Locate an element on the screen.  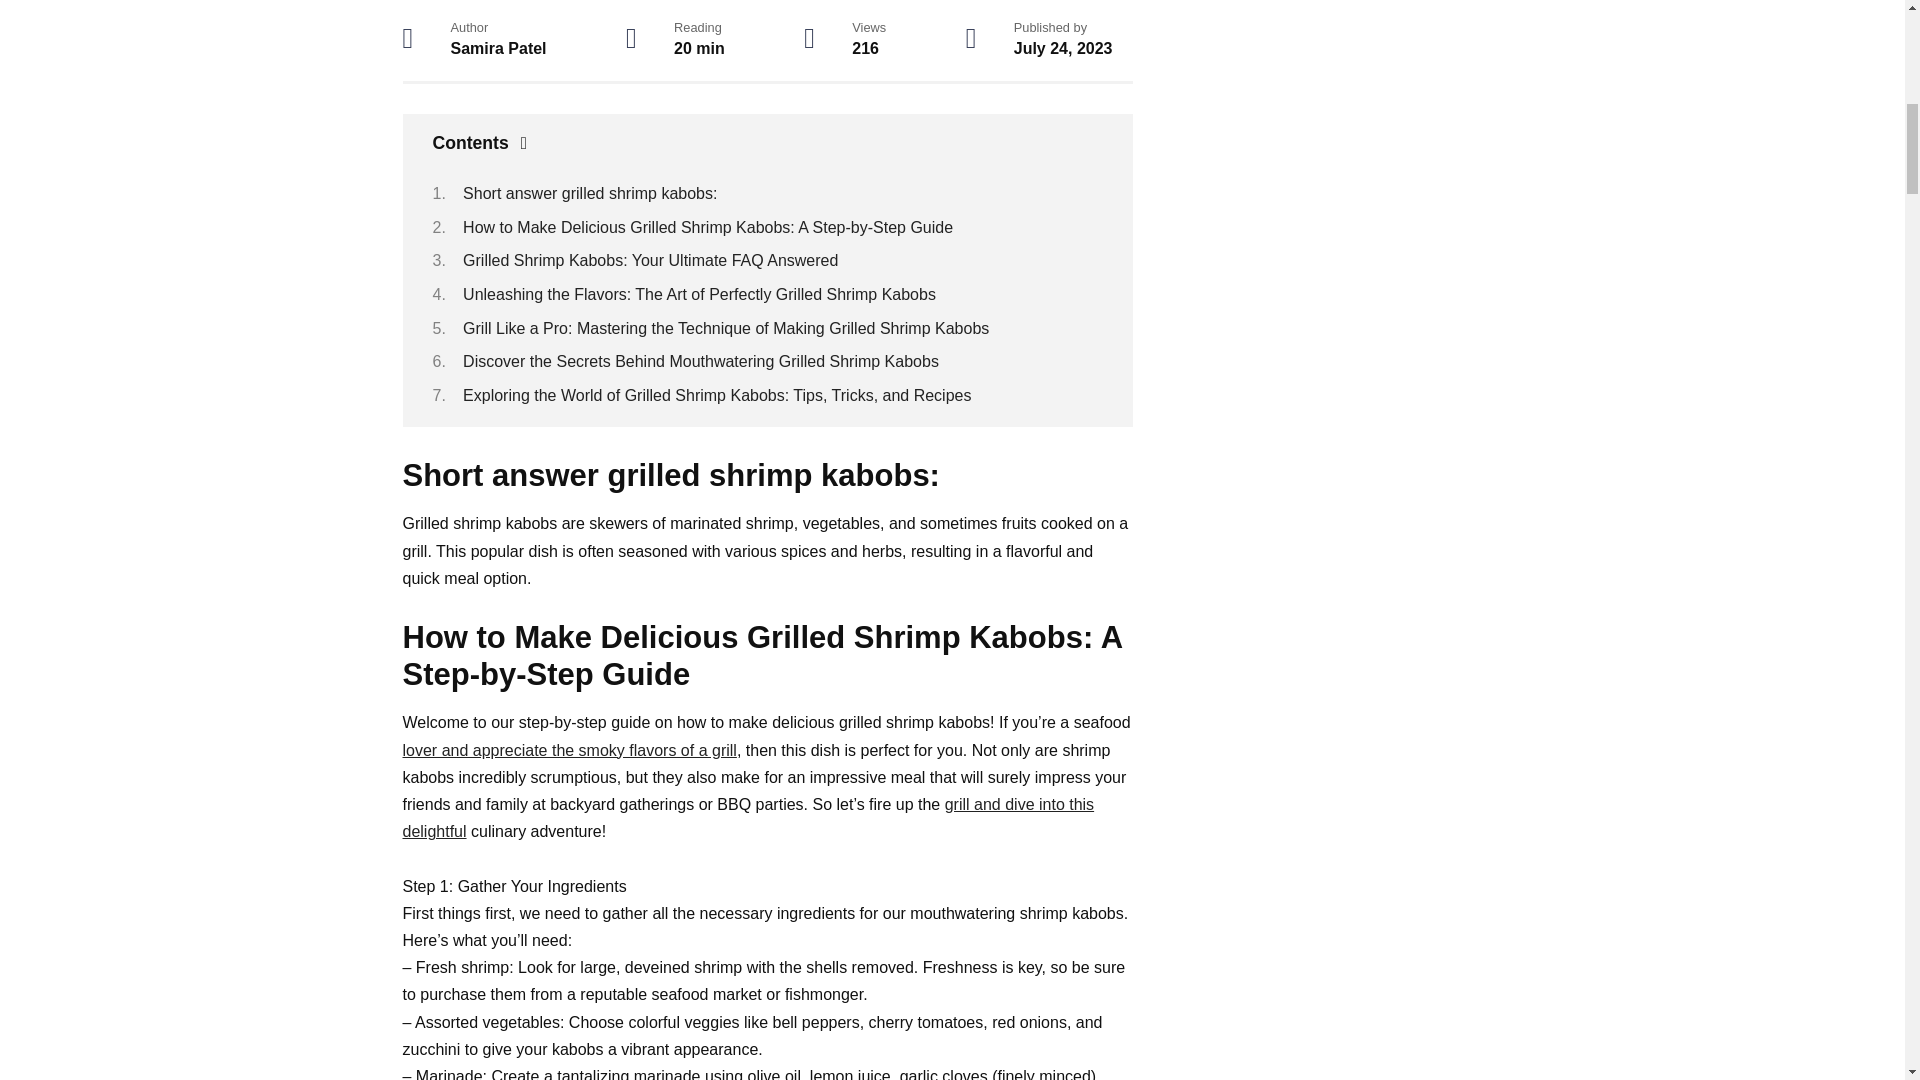
grill and dive into this delightful is located at coordinates (748, 818).